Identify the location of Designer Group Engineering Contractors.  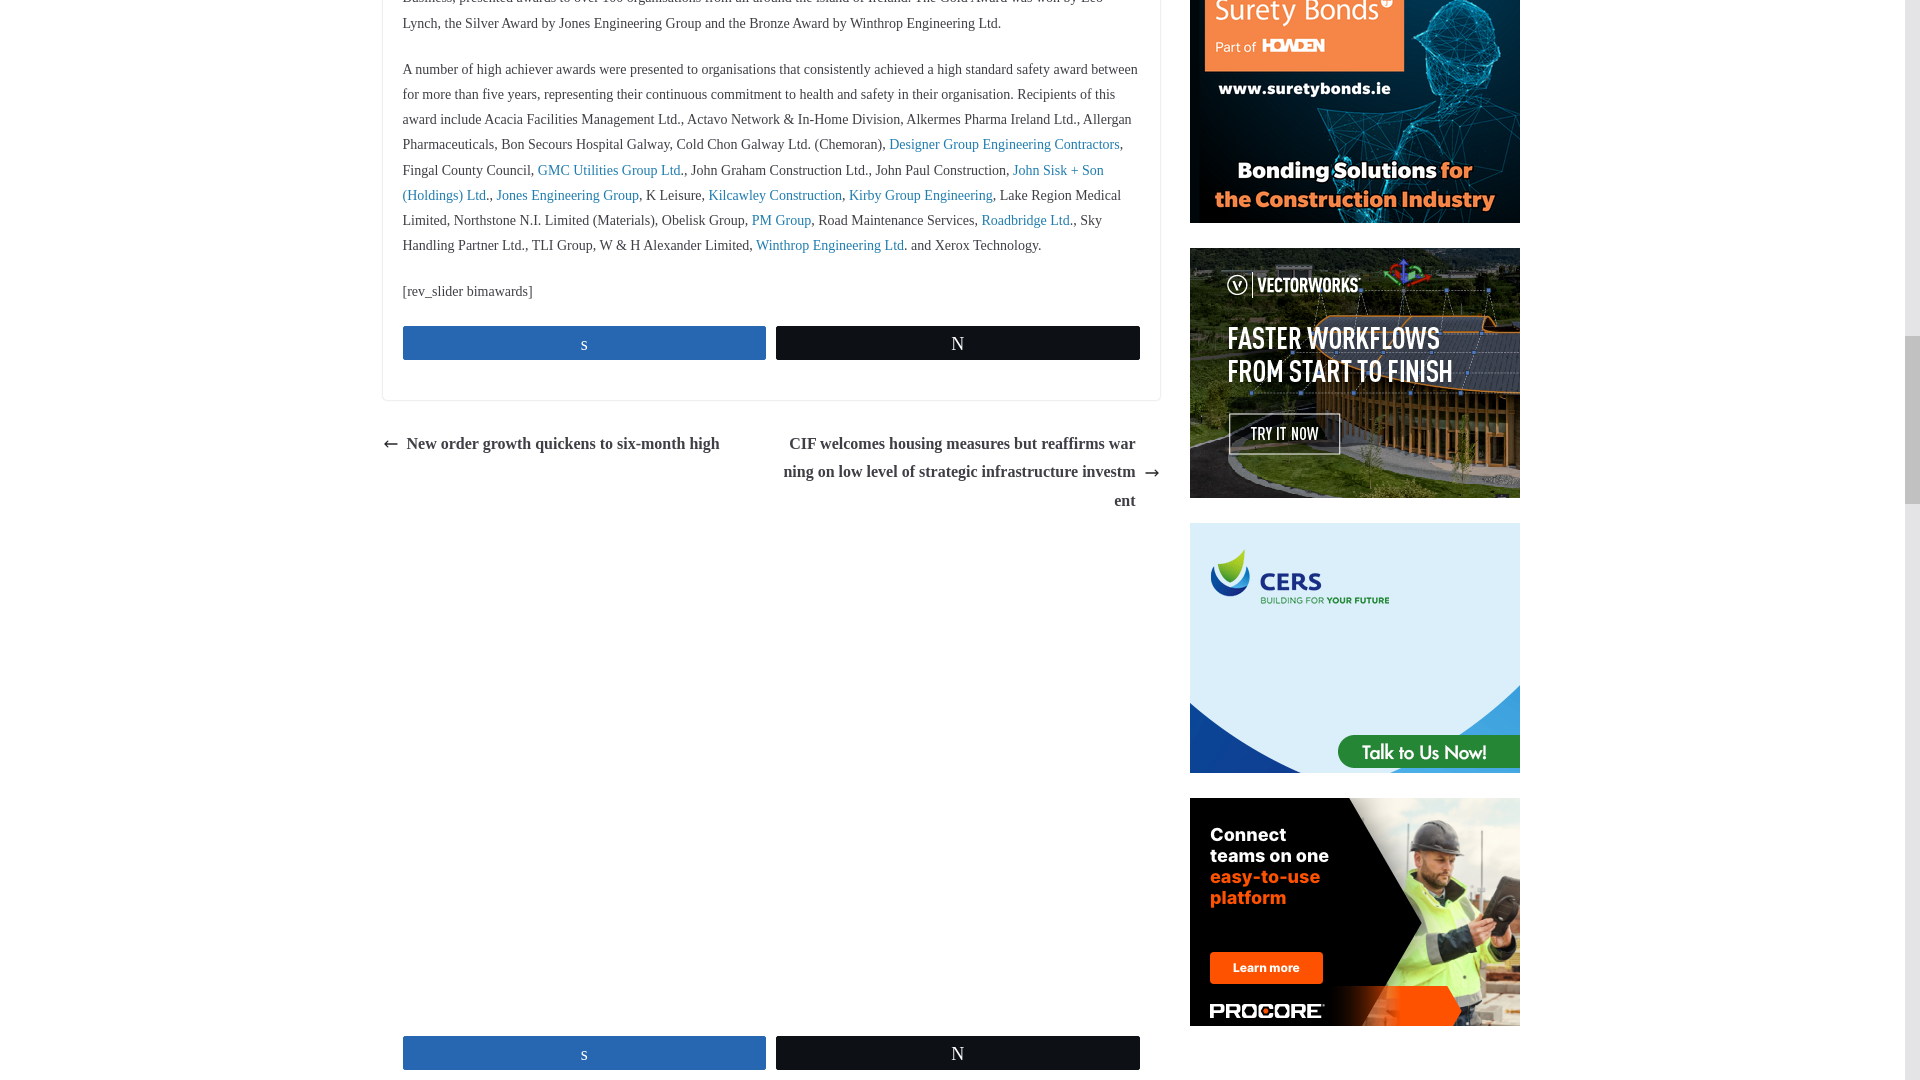
(1004, 144).